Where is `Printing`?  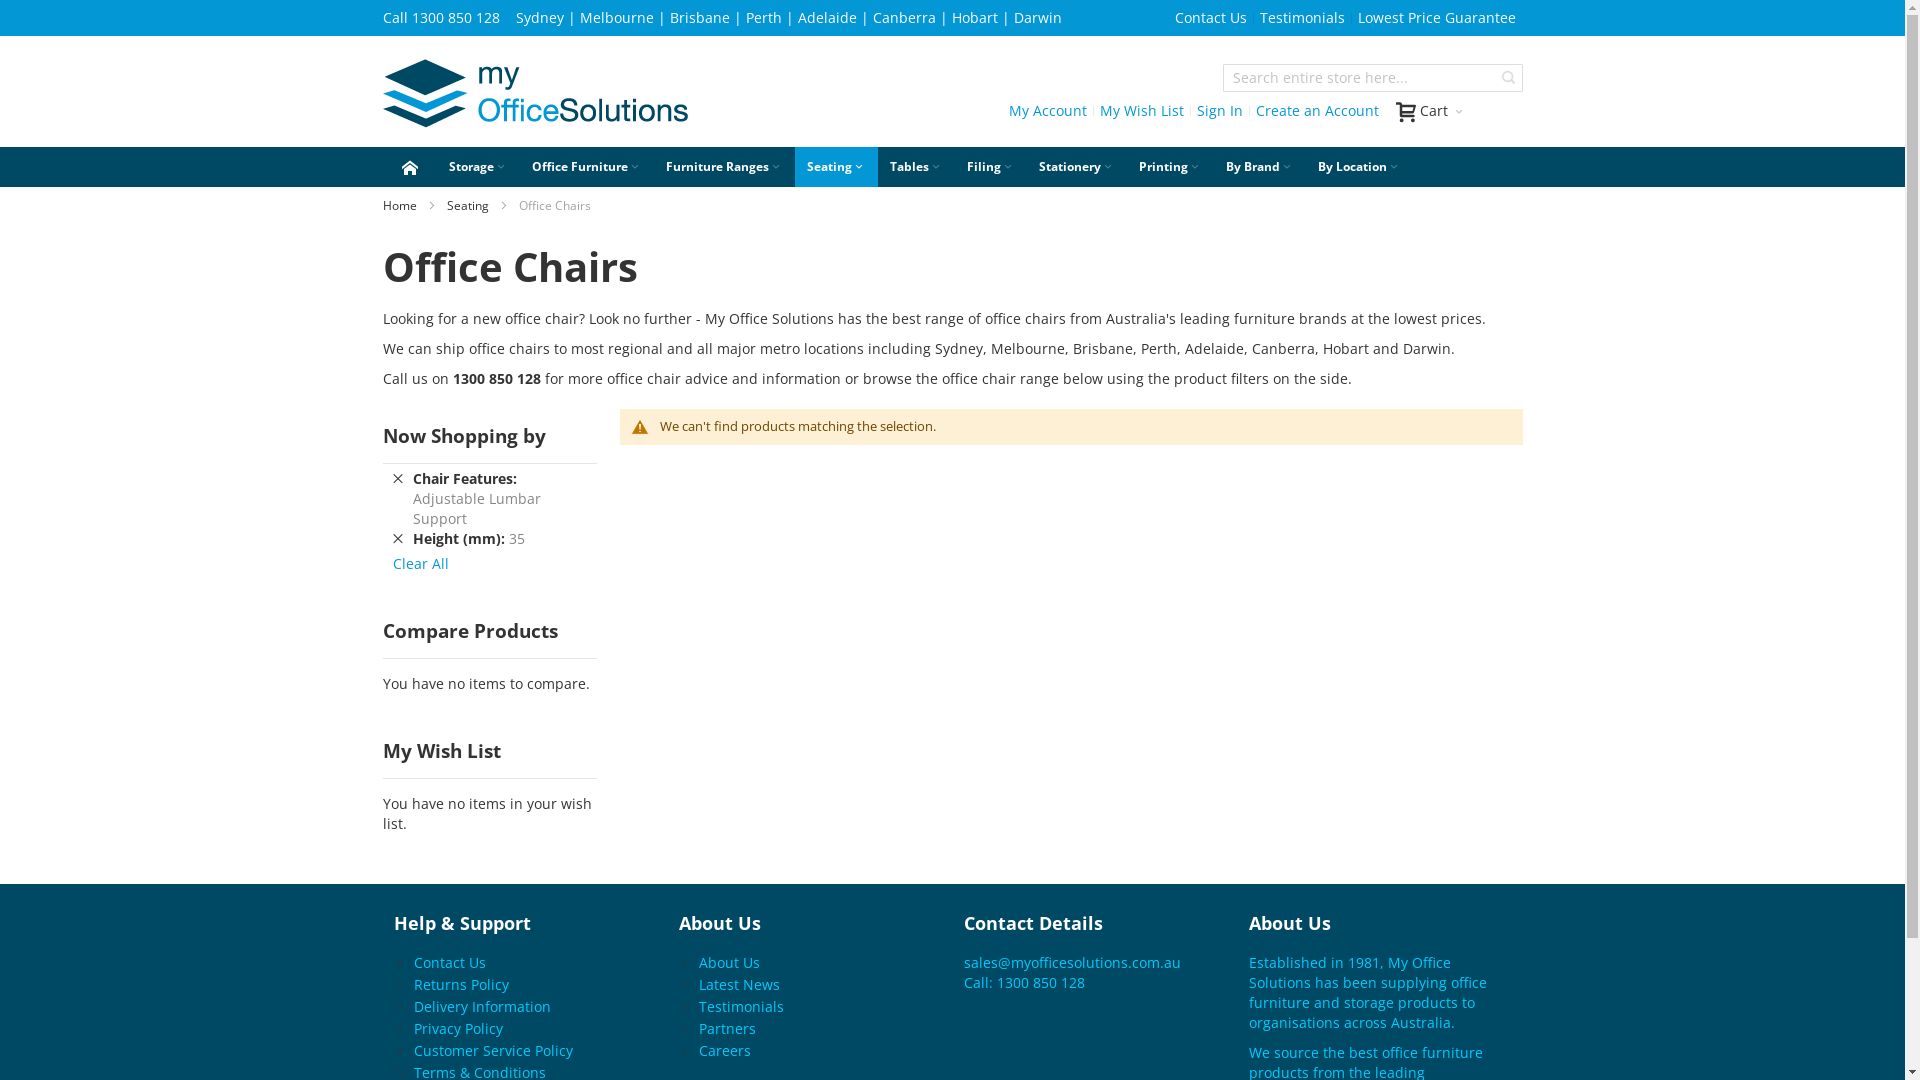 Printing is located at coordinates (1170, 166).